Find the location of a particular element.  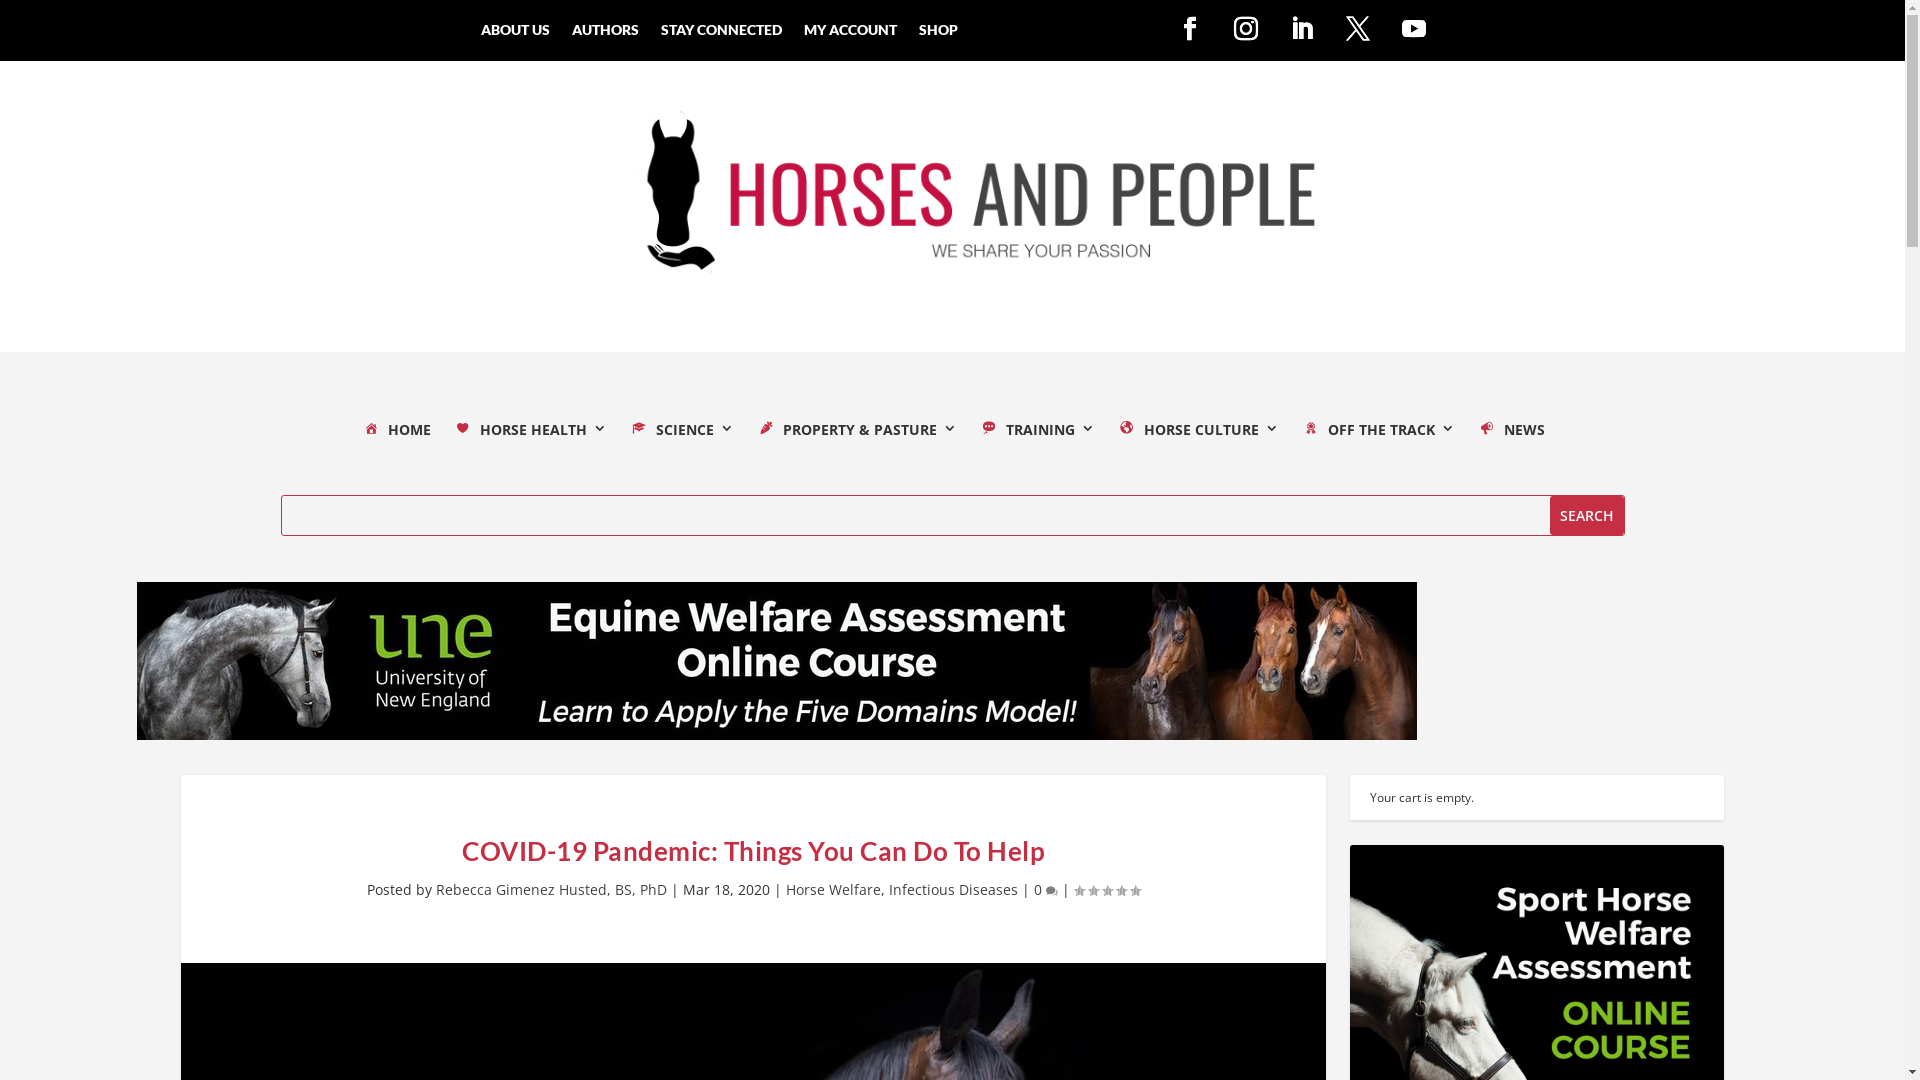

STAY CONNECTED is located at coordinates (722, 34).